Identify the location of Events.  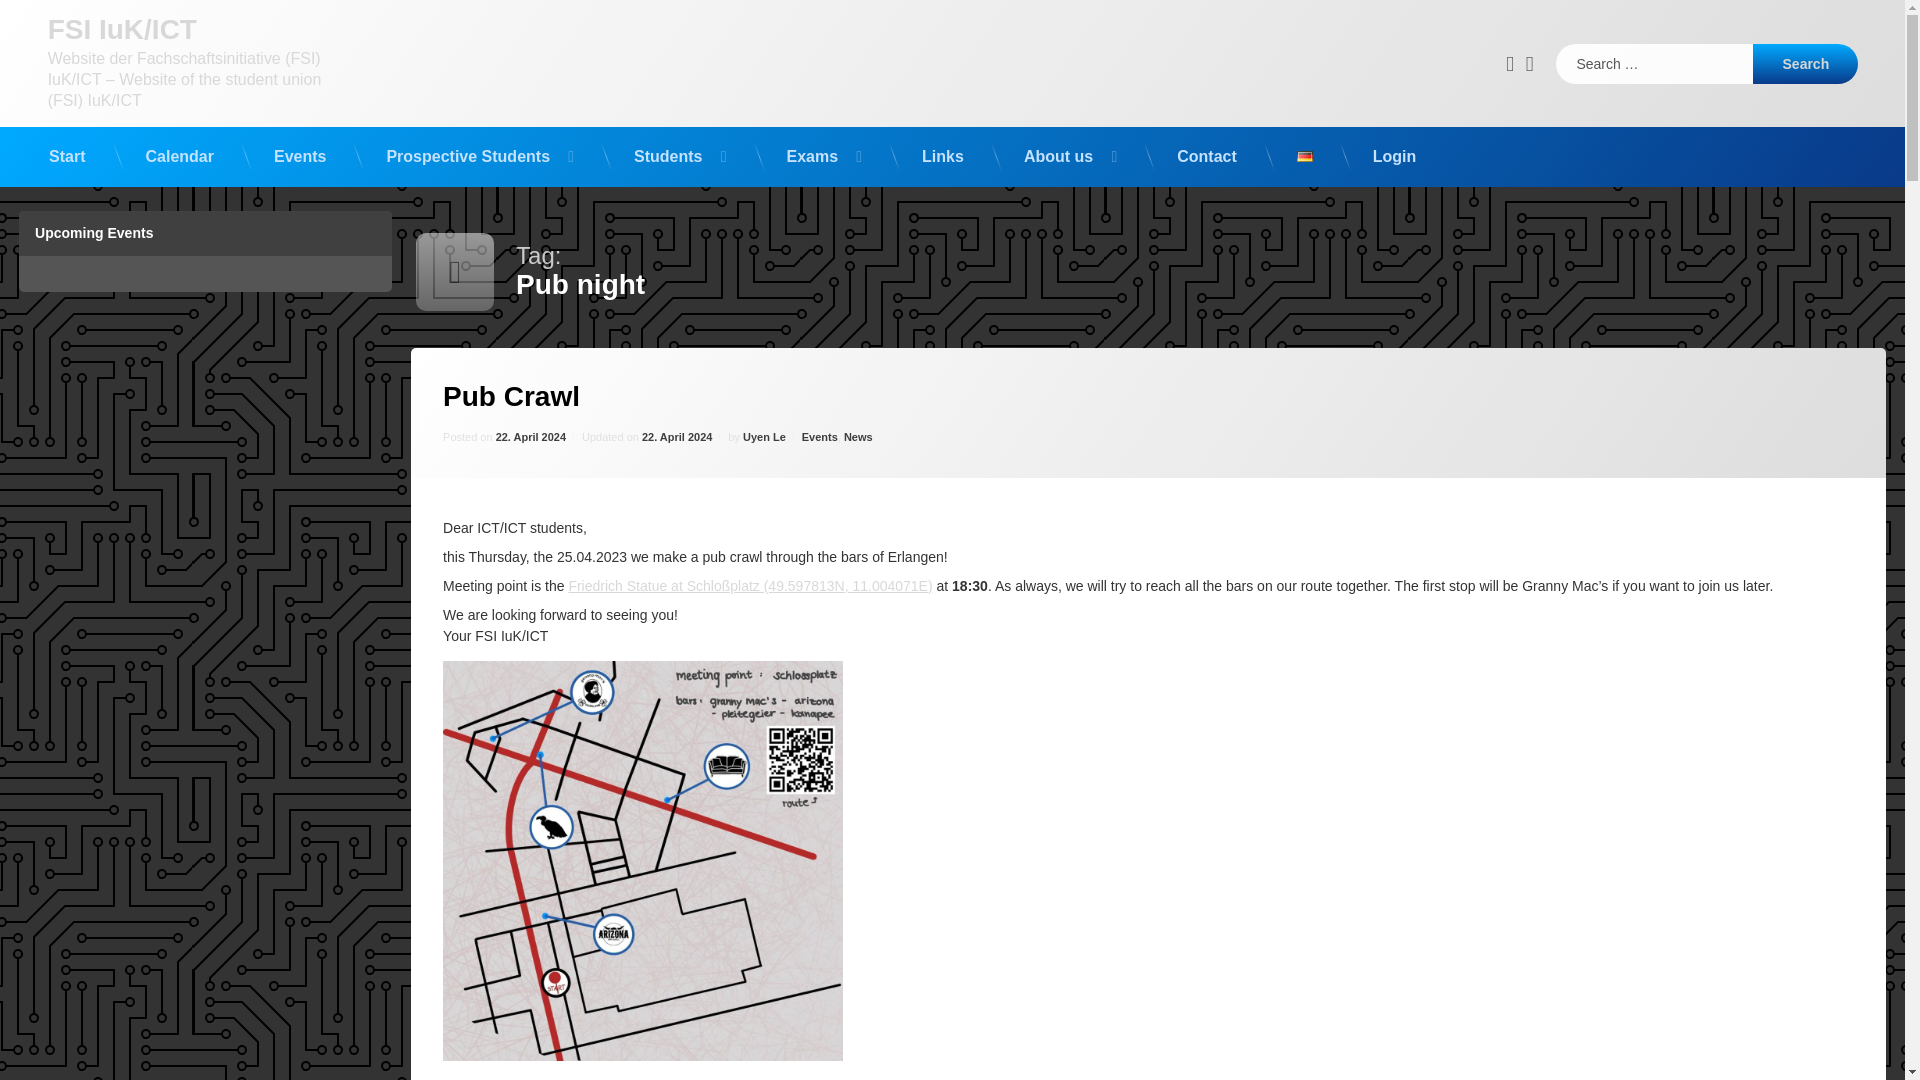
(299, 156).